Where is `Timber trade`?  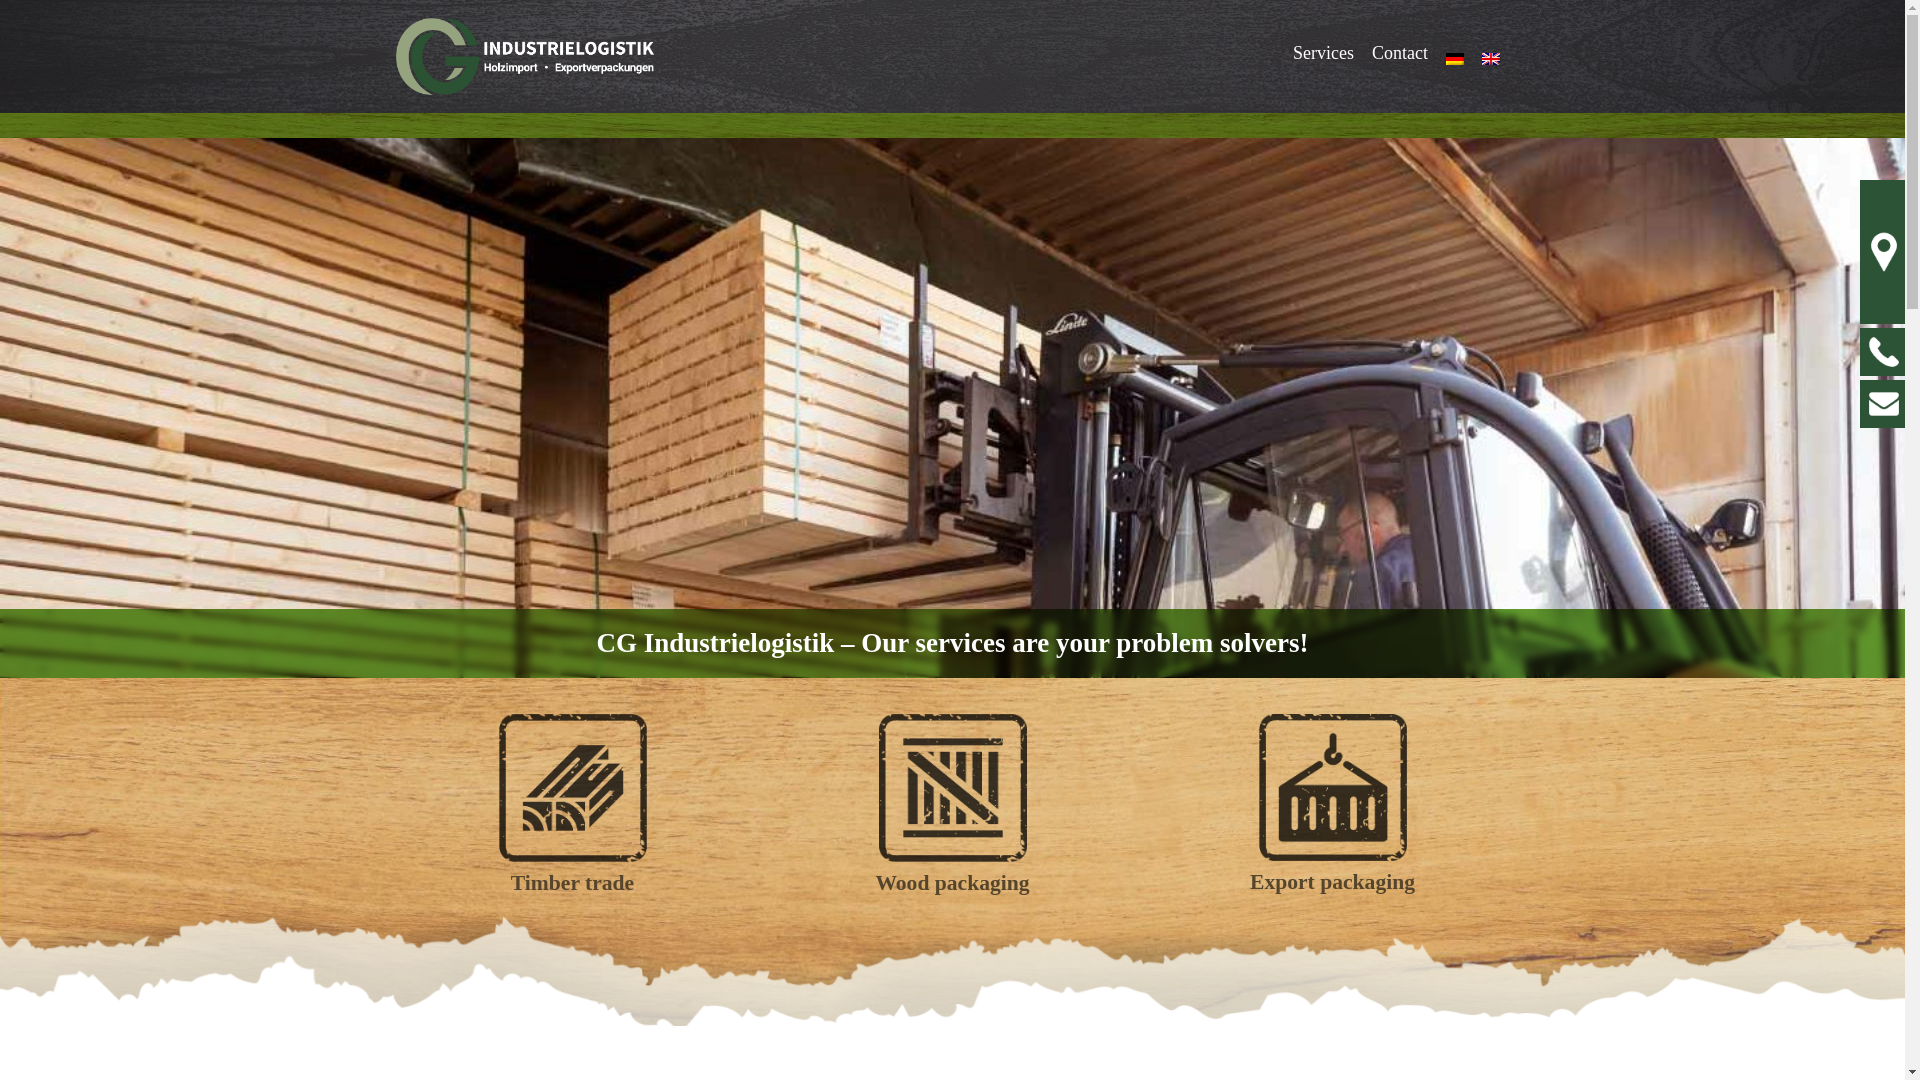 Timber trade is located at coordinates (572, 805).